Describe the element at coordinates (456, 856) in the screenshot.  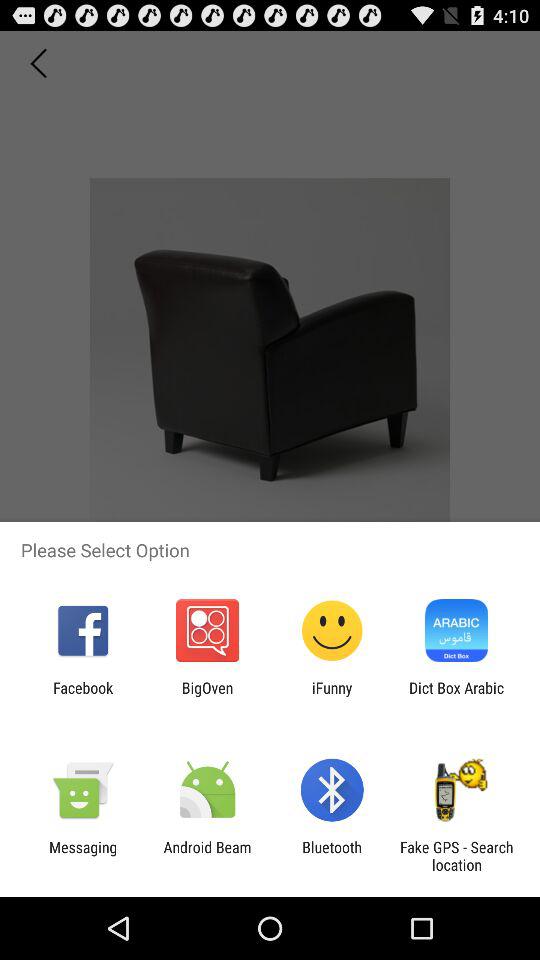
I see `press app to the right of the bluetooth icon` at that location.